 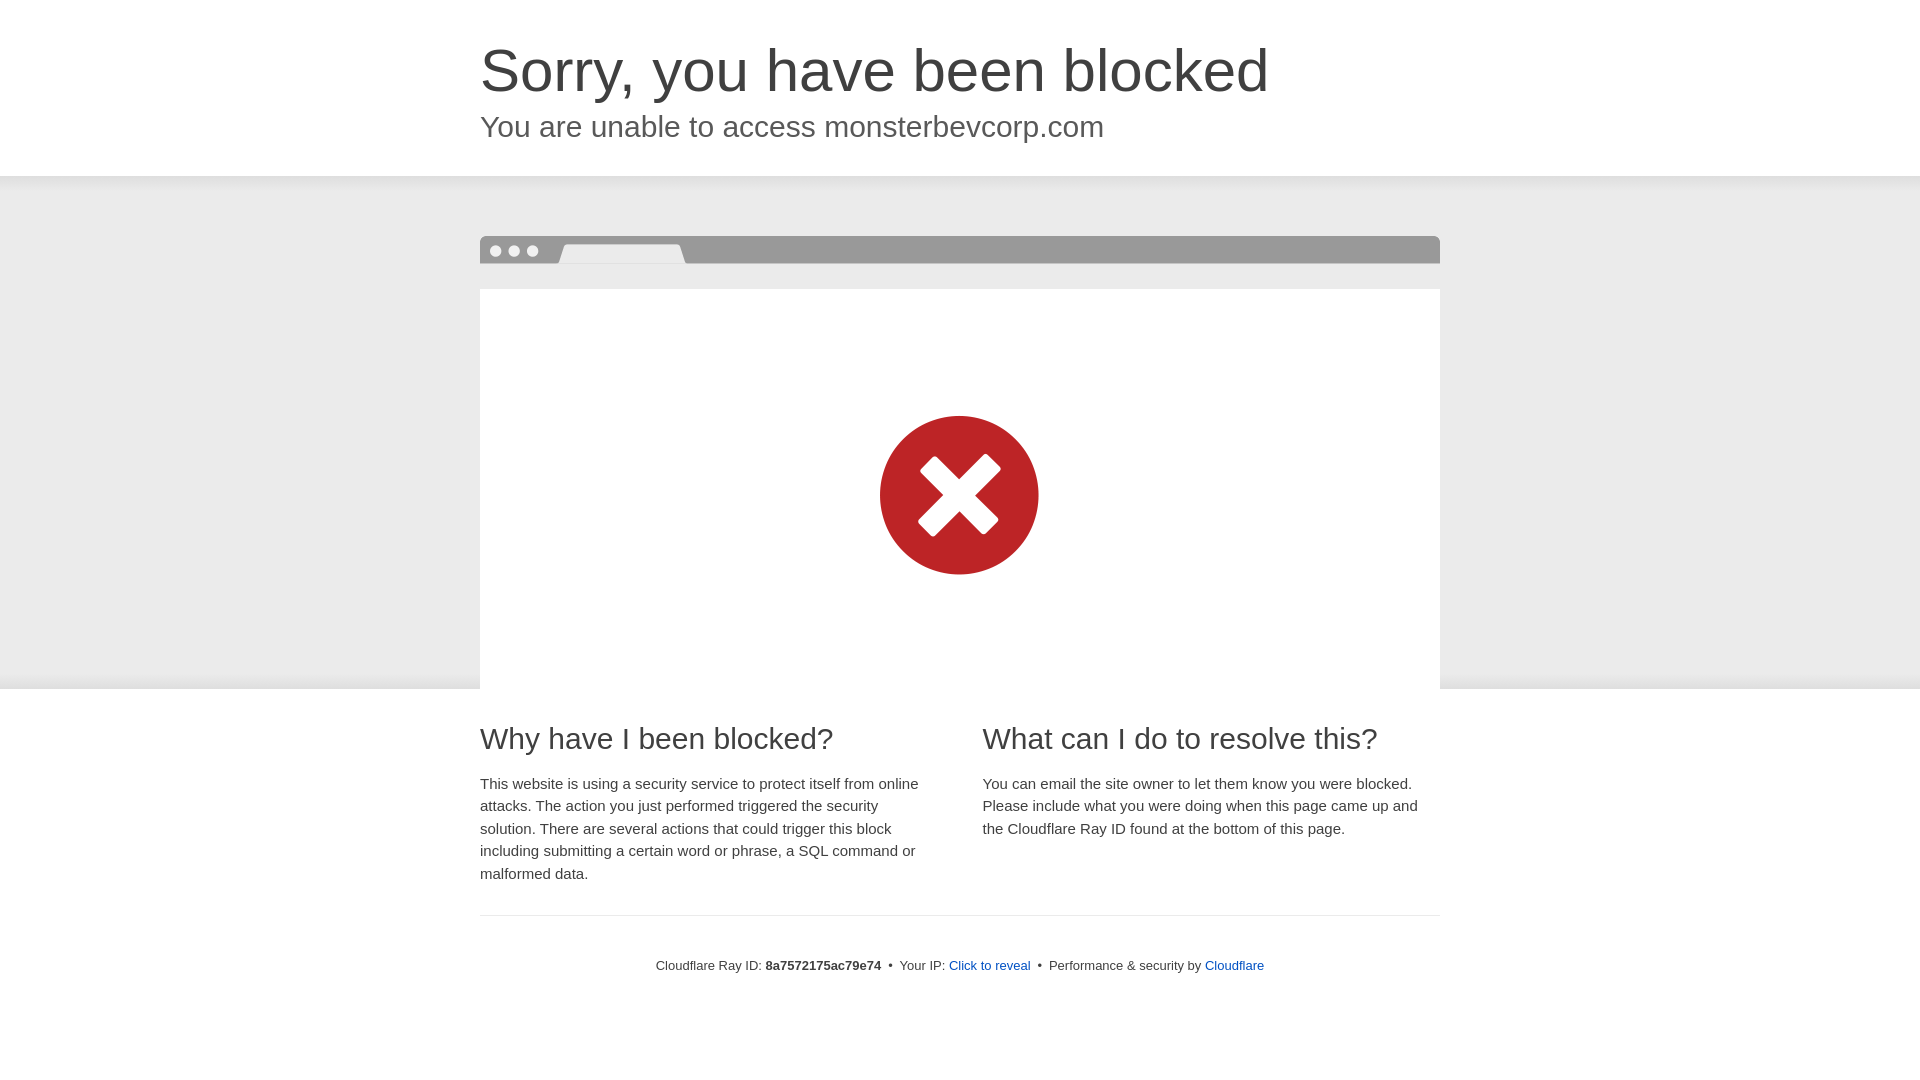 What do you see at coordinates (1234, 965) in the screenshot?
I see `Cloudflare` at bounding box center [1234, 965].